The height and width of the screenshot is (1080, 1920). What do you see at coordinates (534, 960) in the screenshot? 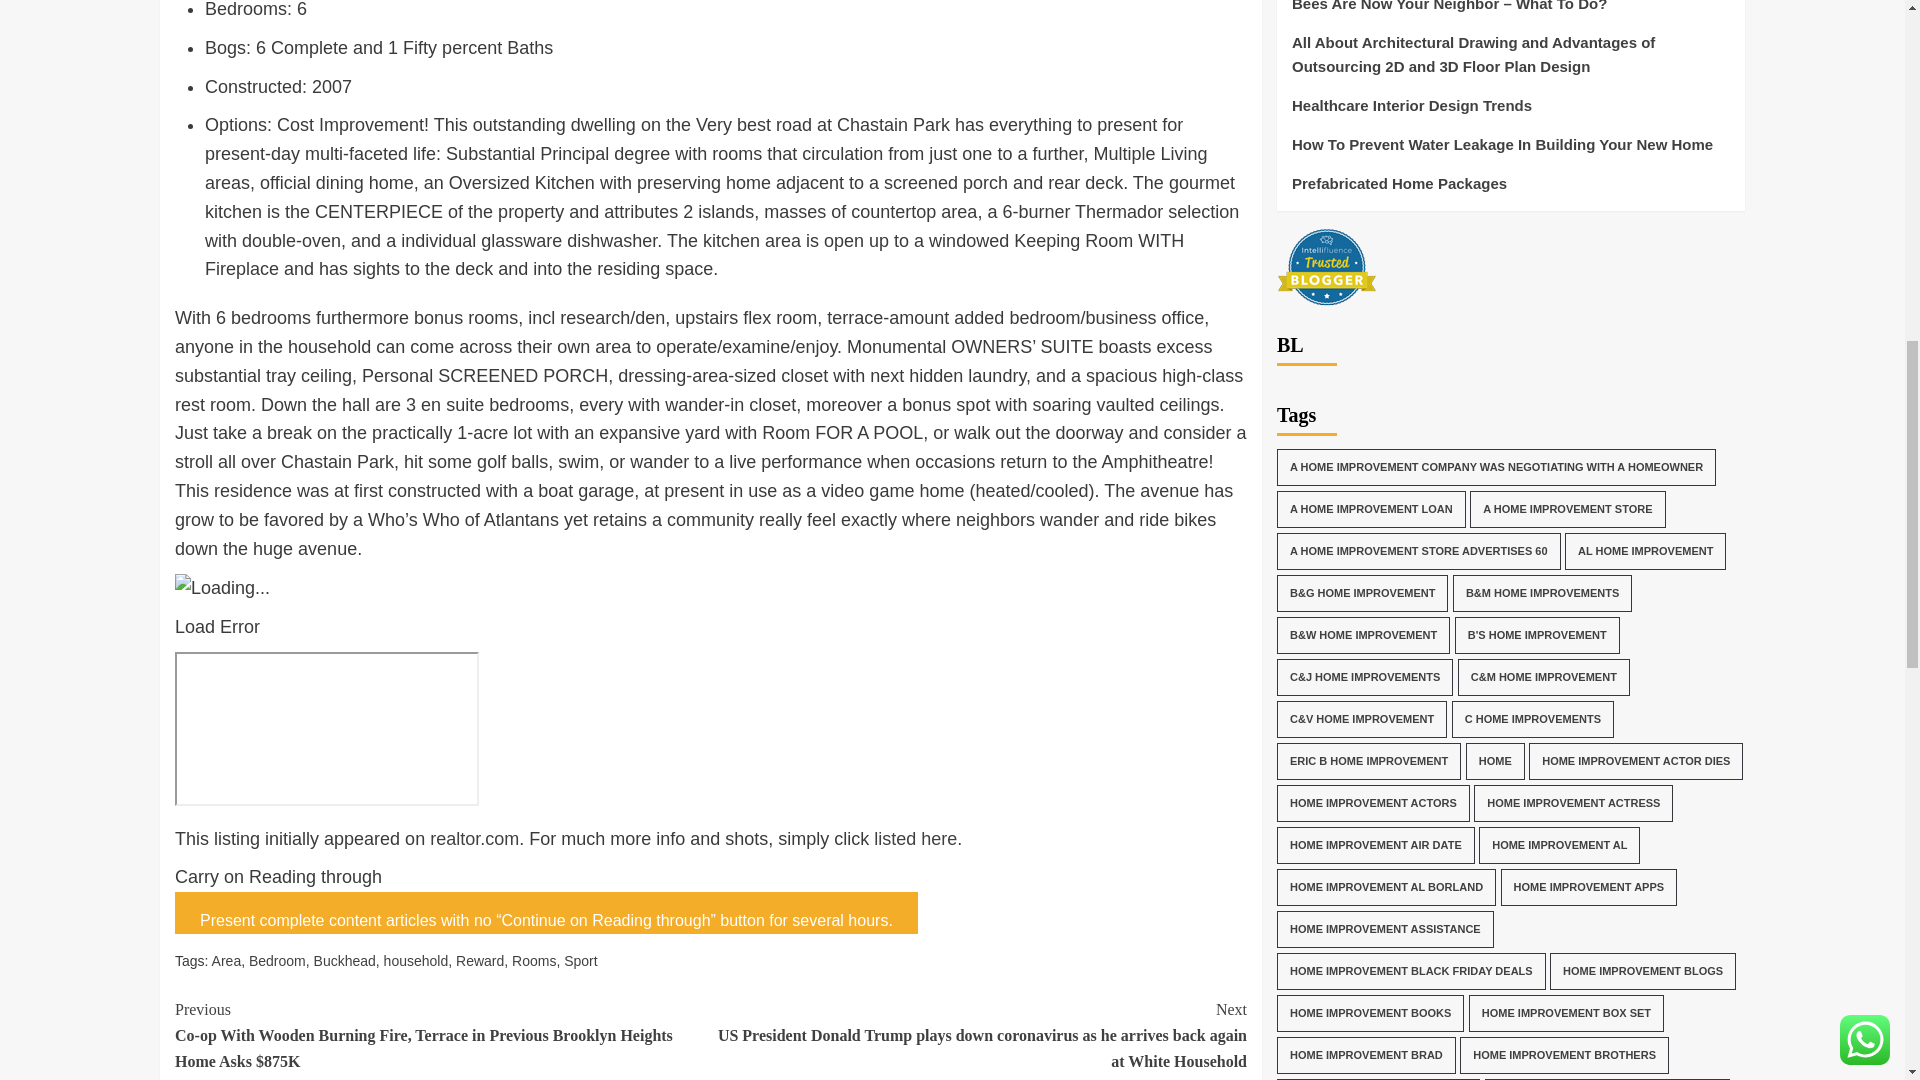
I see `Rooms` at bounding box center [534, 960].